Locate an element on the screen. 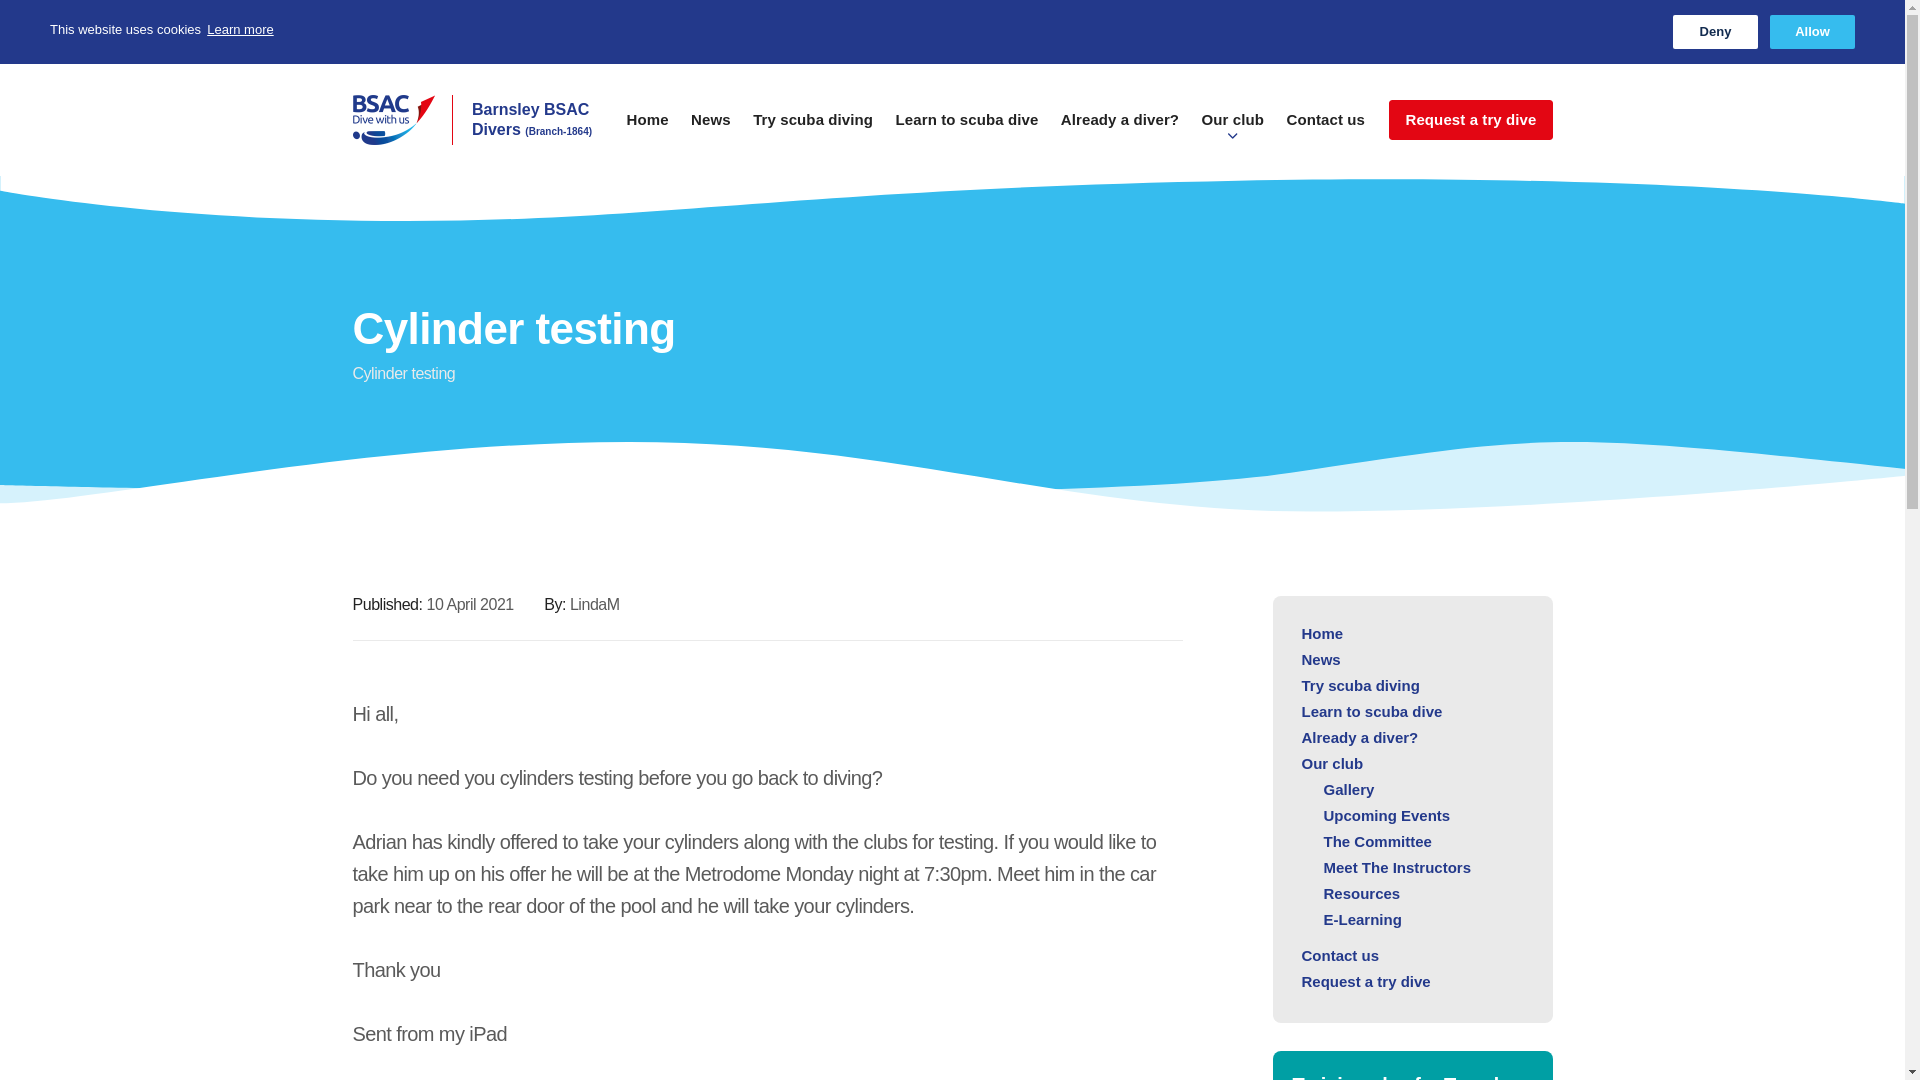 The width and height of the screenshot is (1920, 1080). Already a diver? is located at coordinates (1120, 129).